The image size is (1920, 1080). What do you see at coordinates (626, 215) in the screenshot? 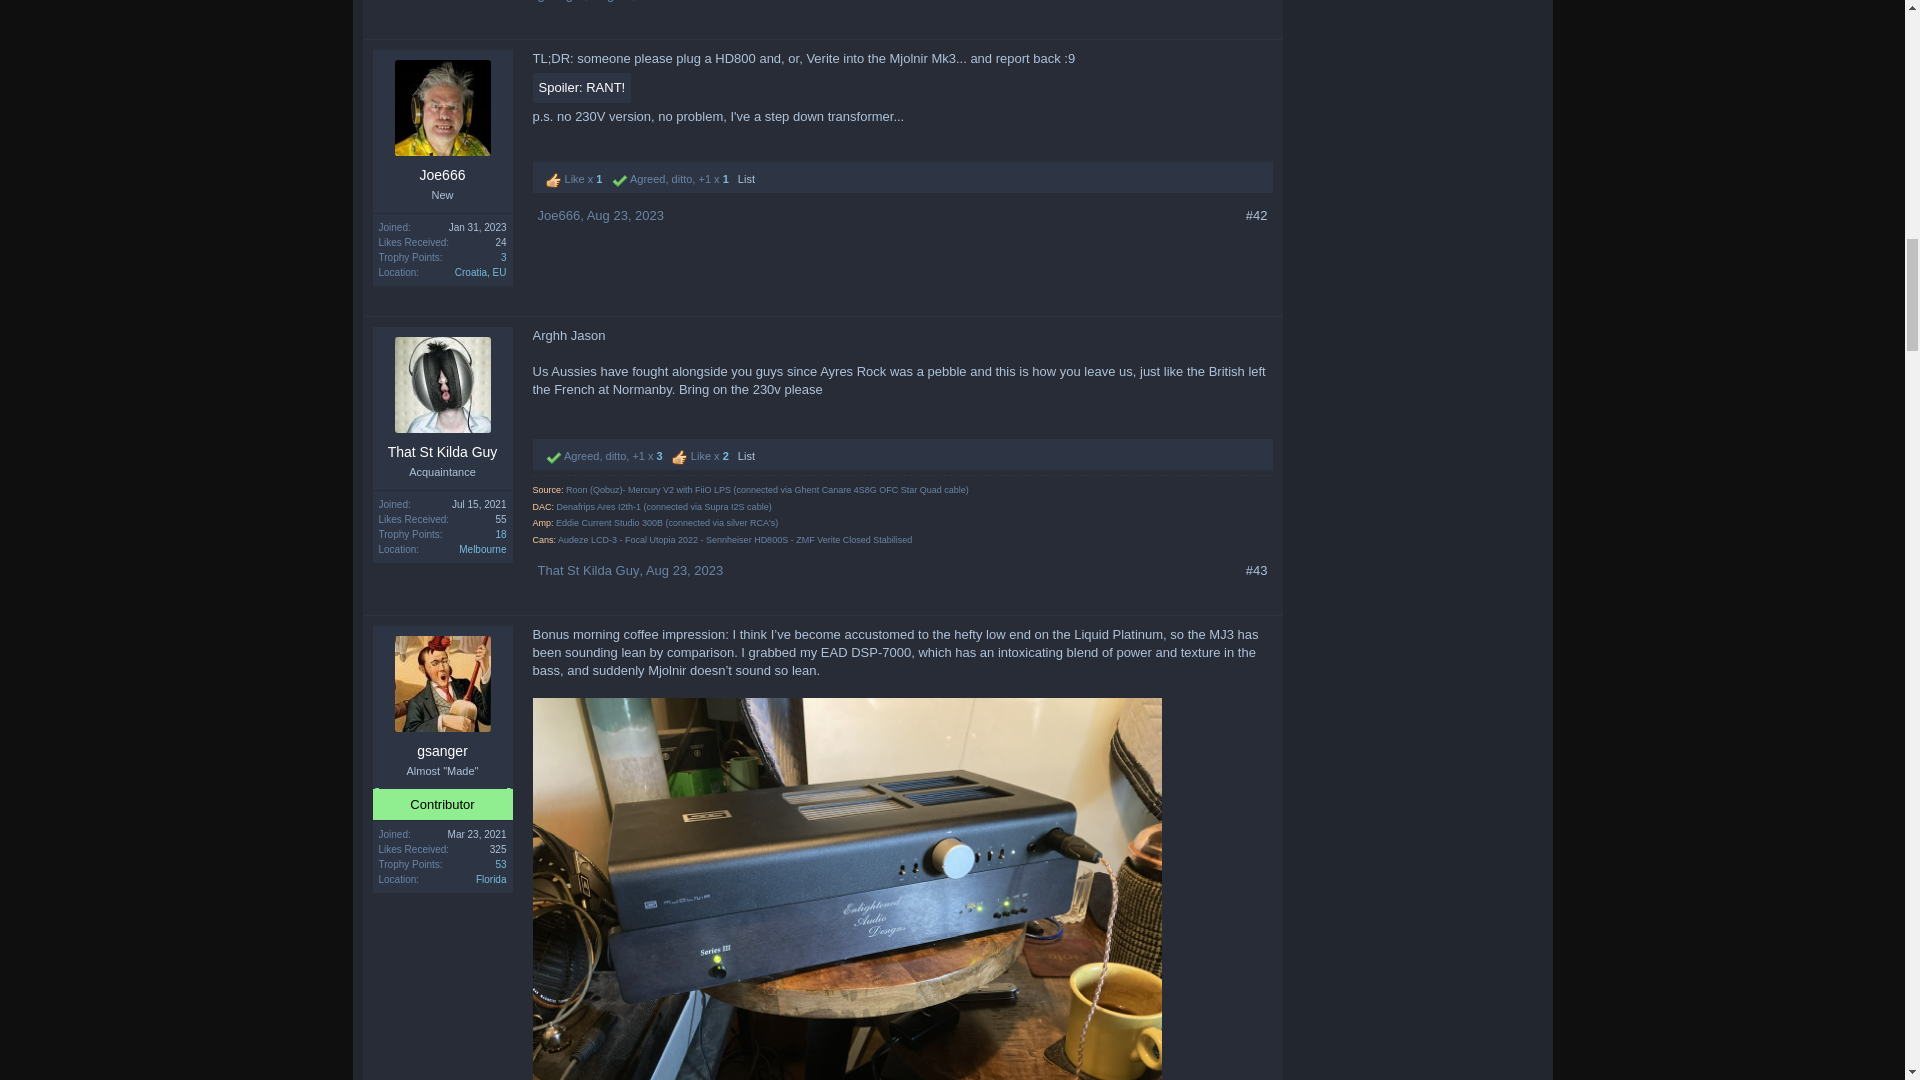
I see `Permalink` at bounding box center [626, 215].